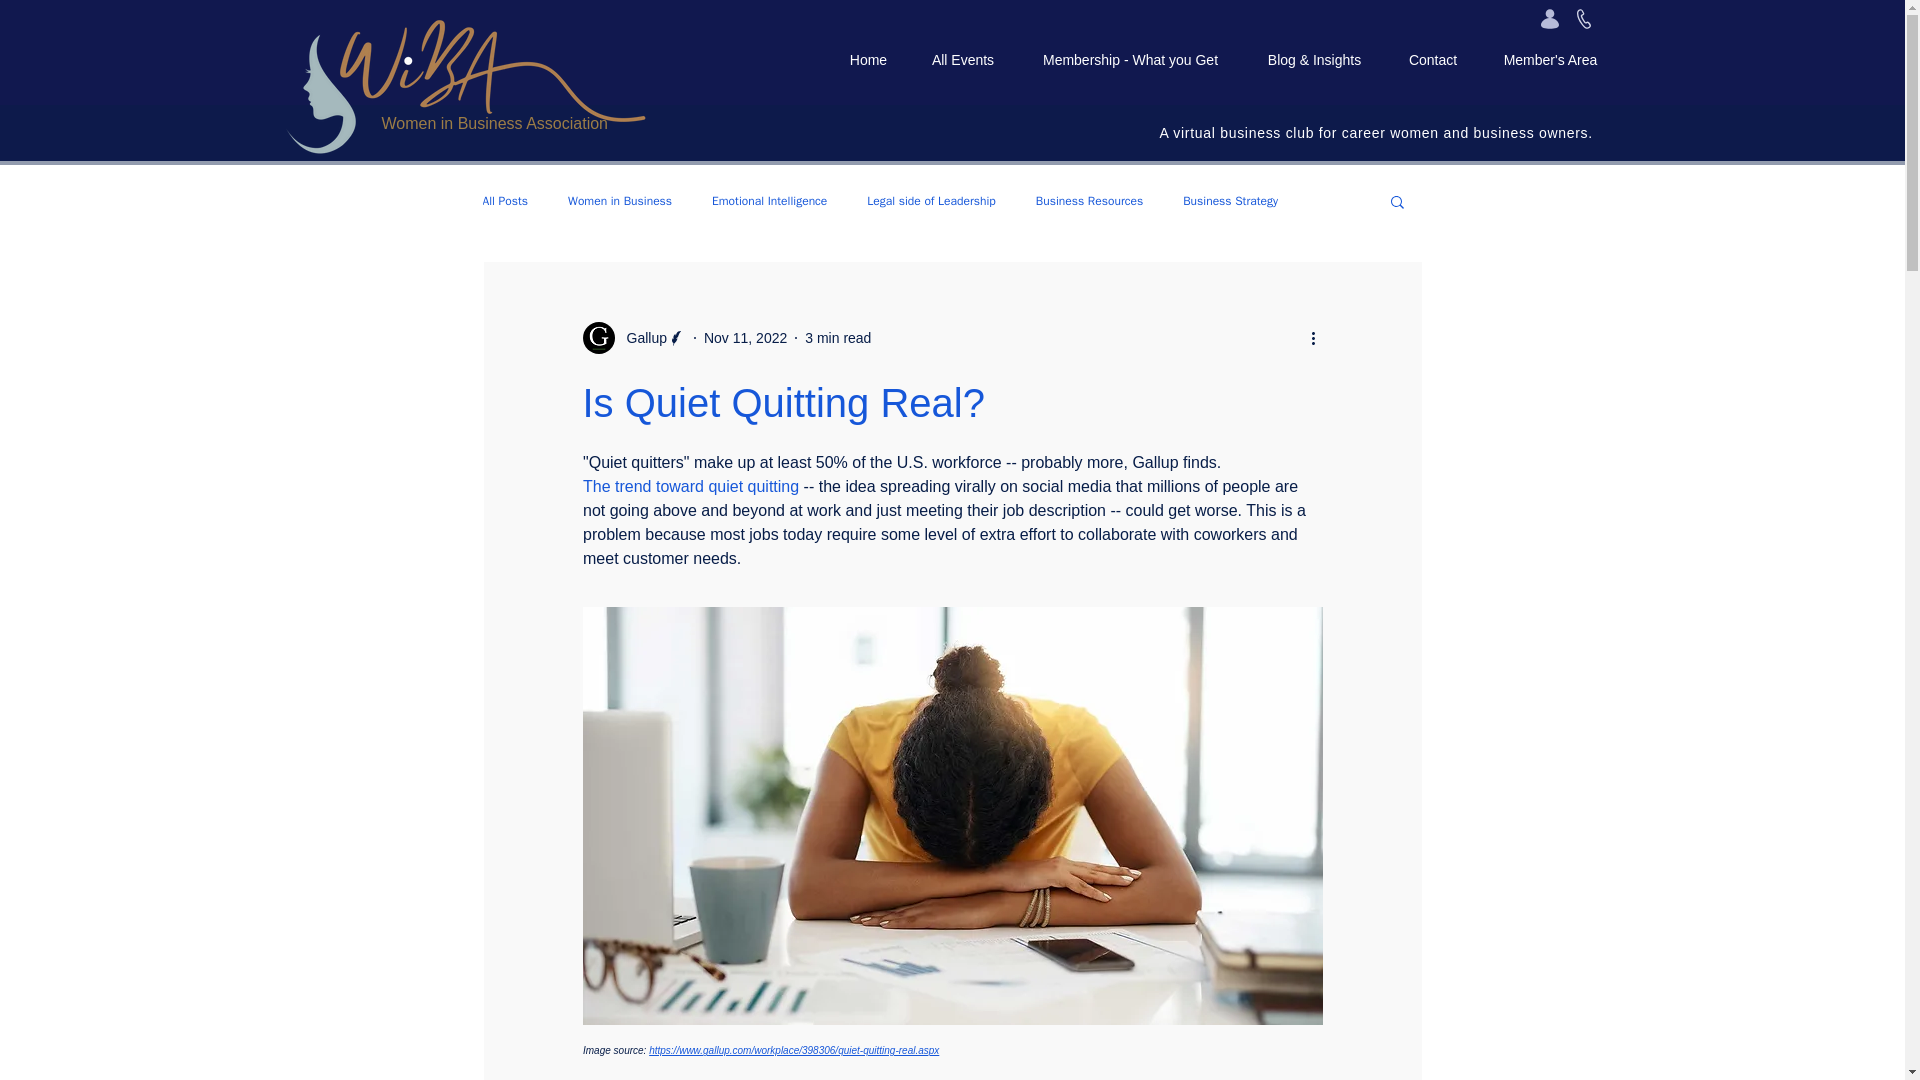 The image size is (1920, 1080). What do you see at coordinates (1089, 200) in the screenshot?
I see `Business Resources` at bounding box center [1089, 200].